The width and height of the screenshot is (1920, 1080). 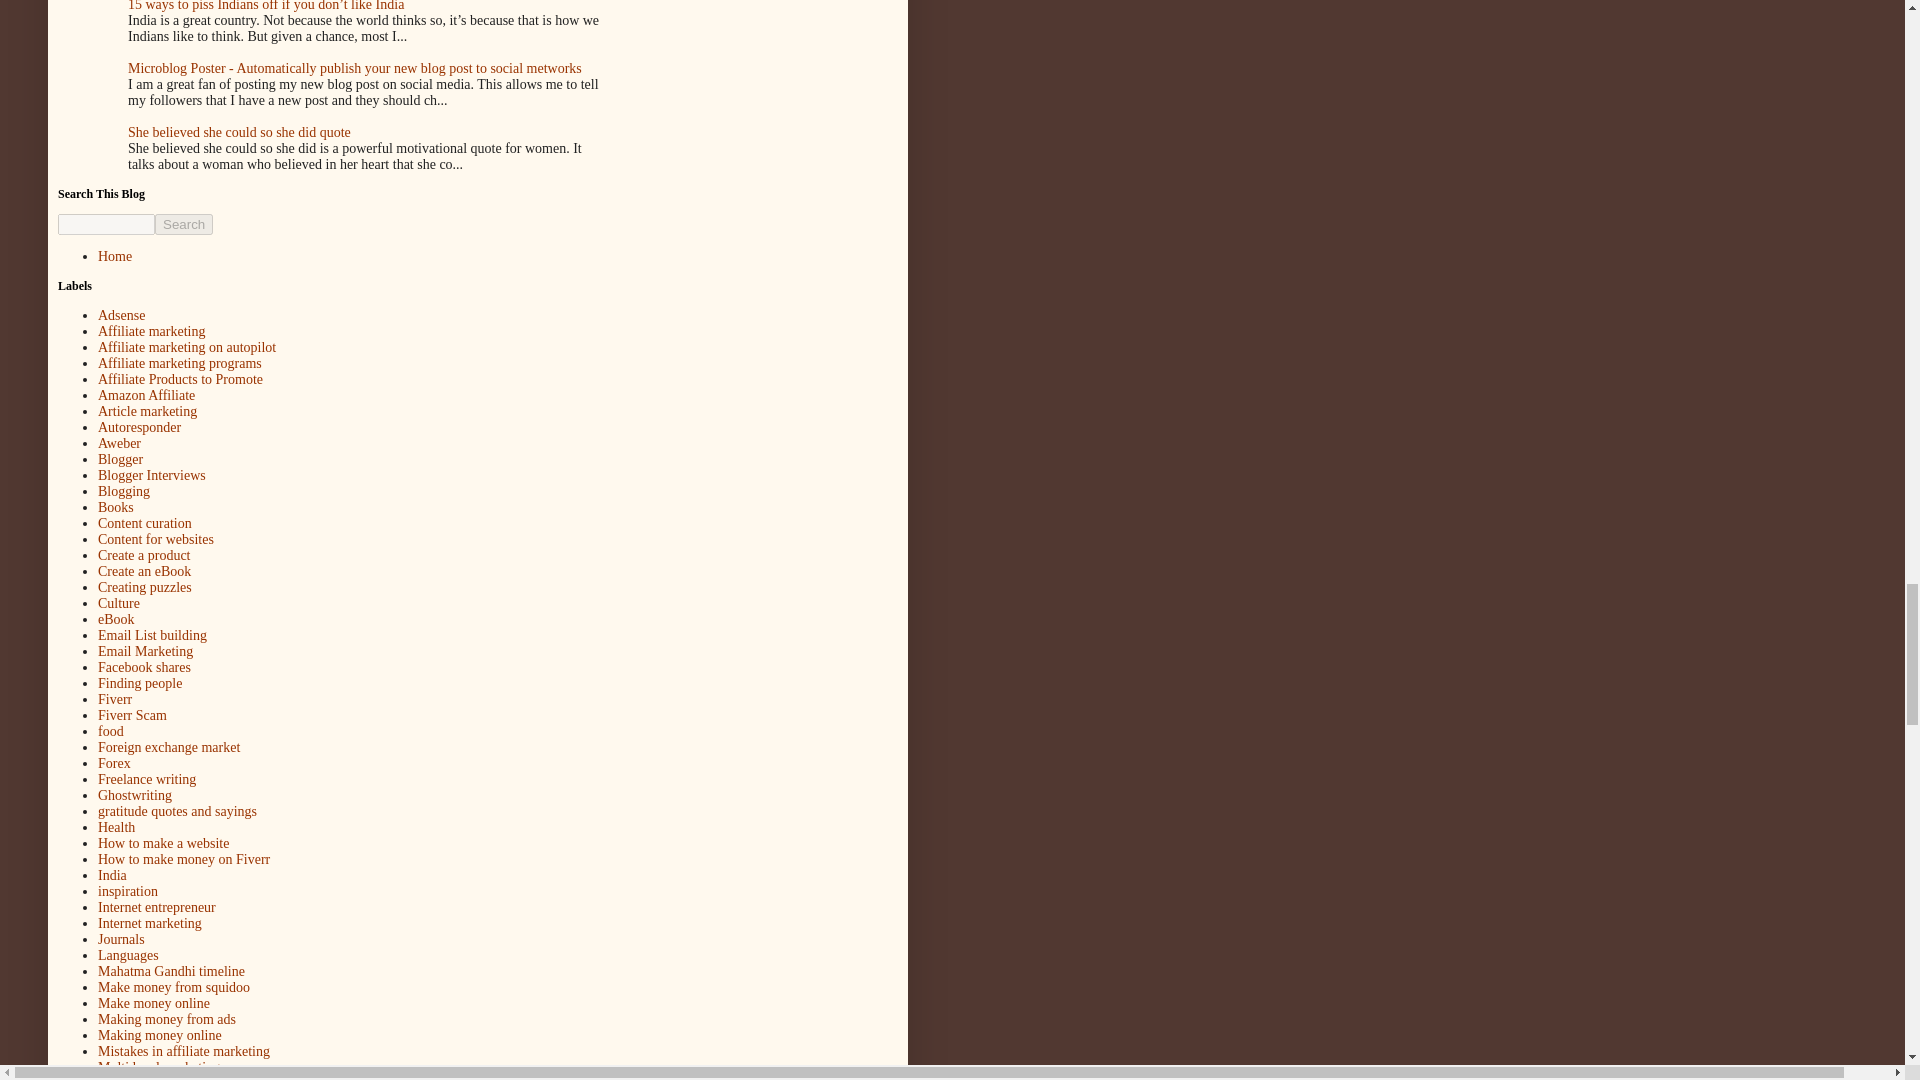 I want to click on Home, so click(x=114, y=256).